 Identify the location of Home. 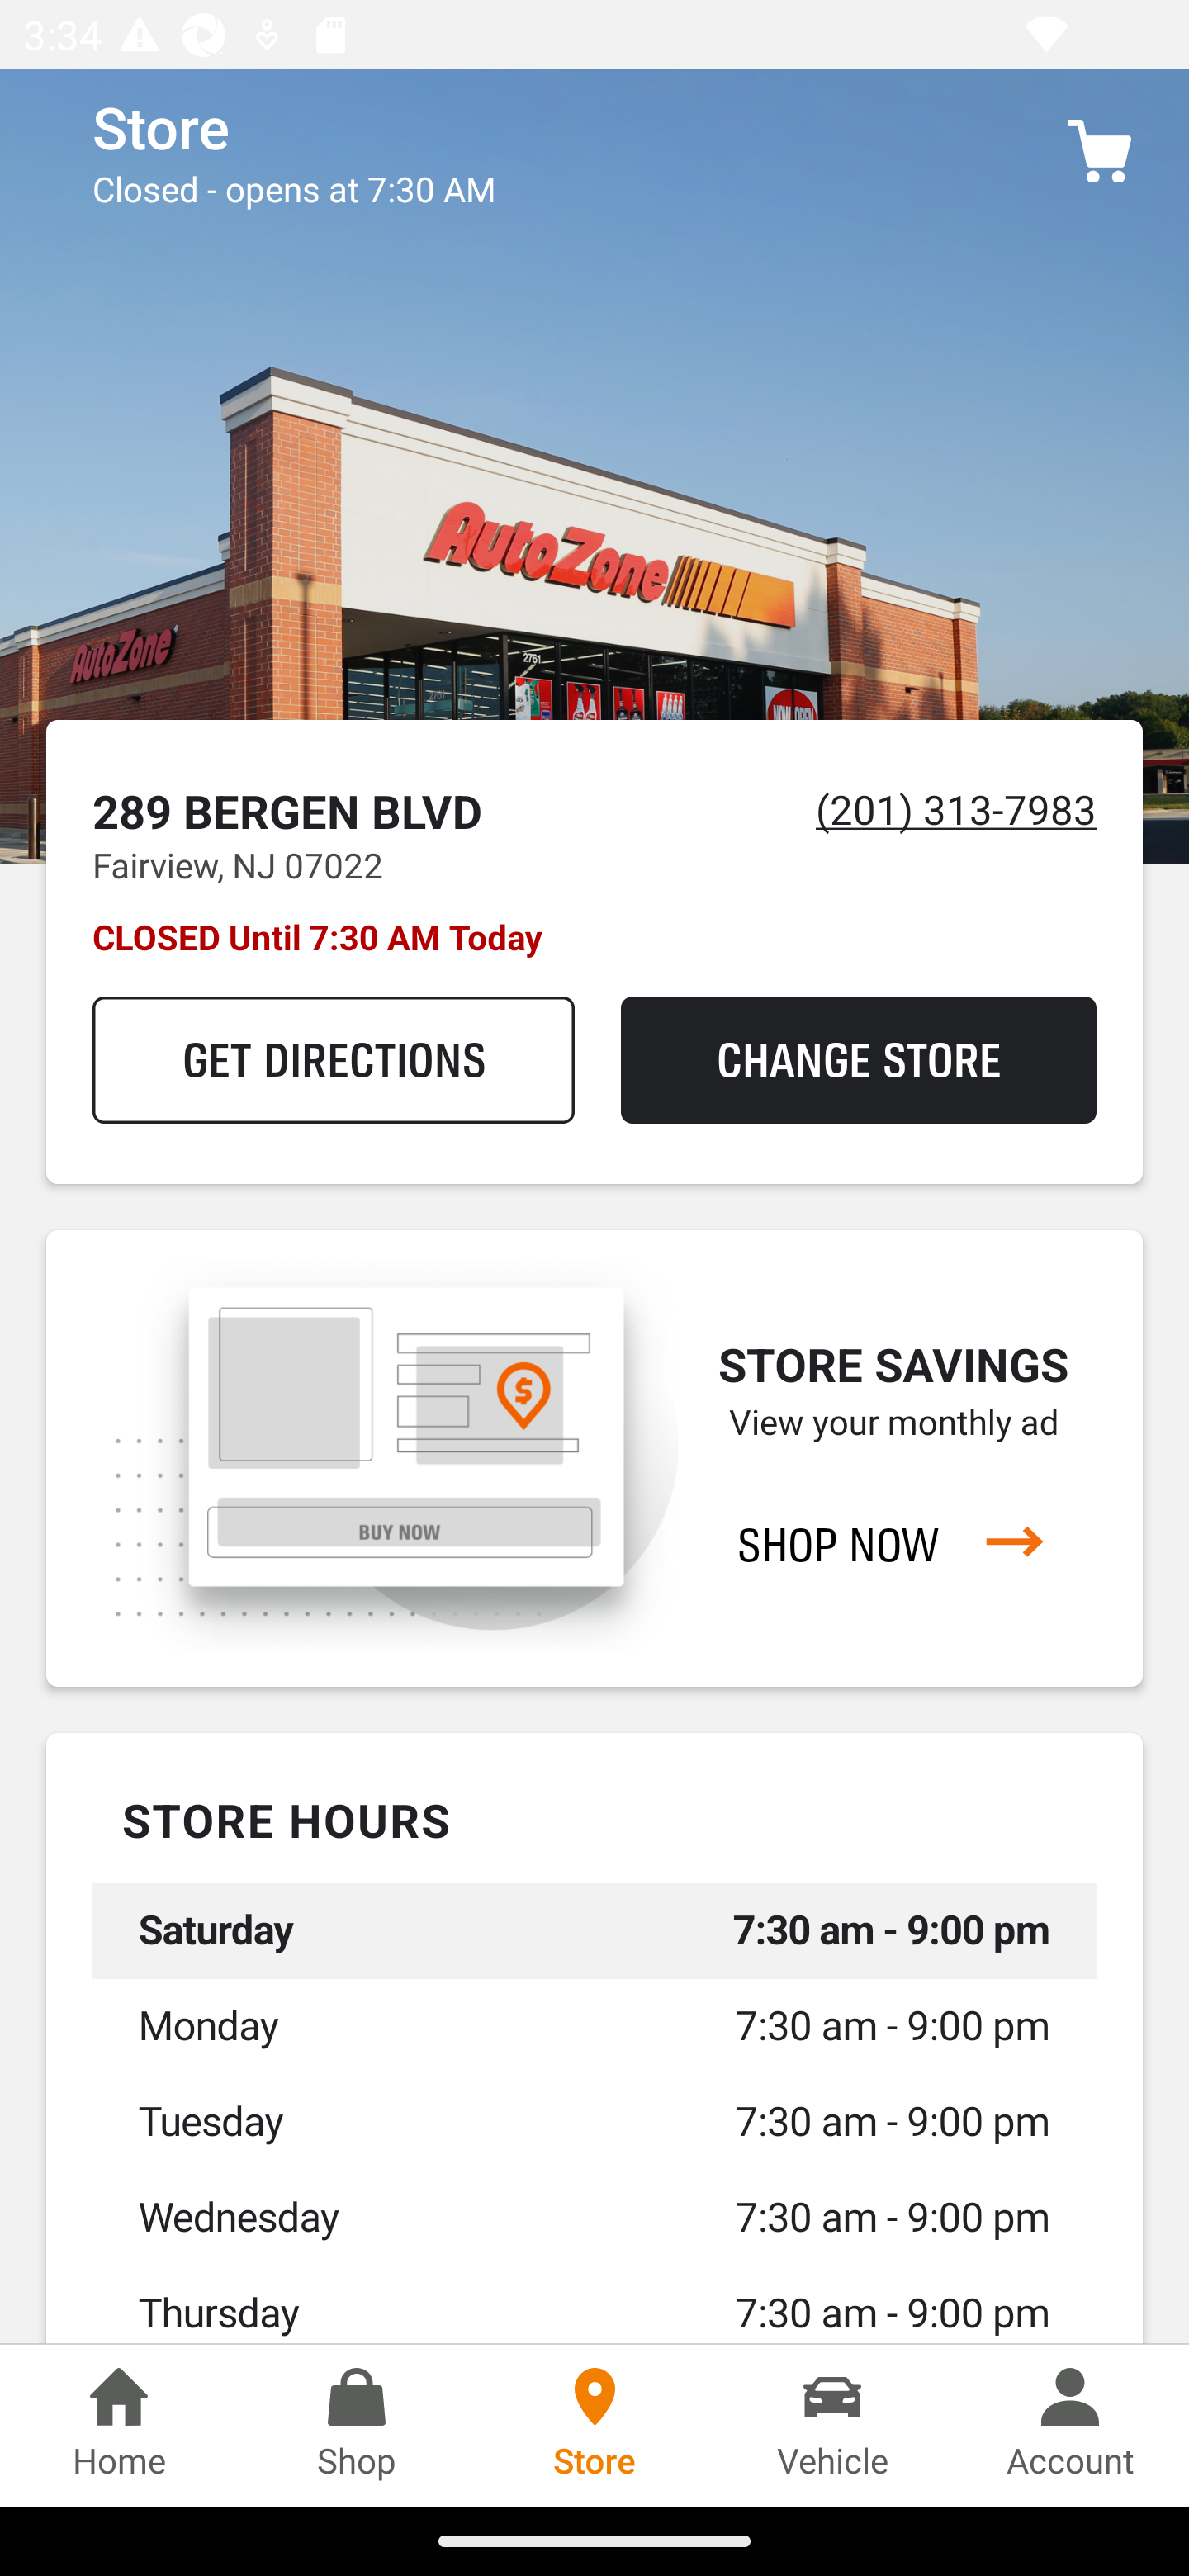
(119, 2425).